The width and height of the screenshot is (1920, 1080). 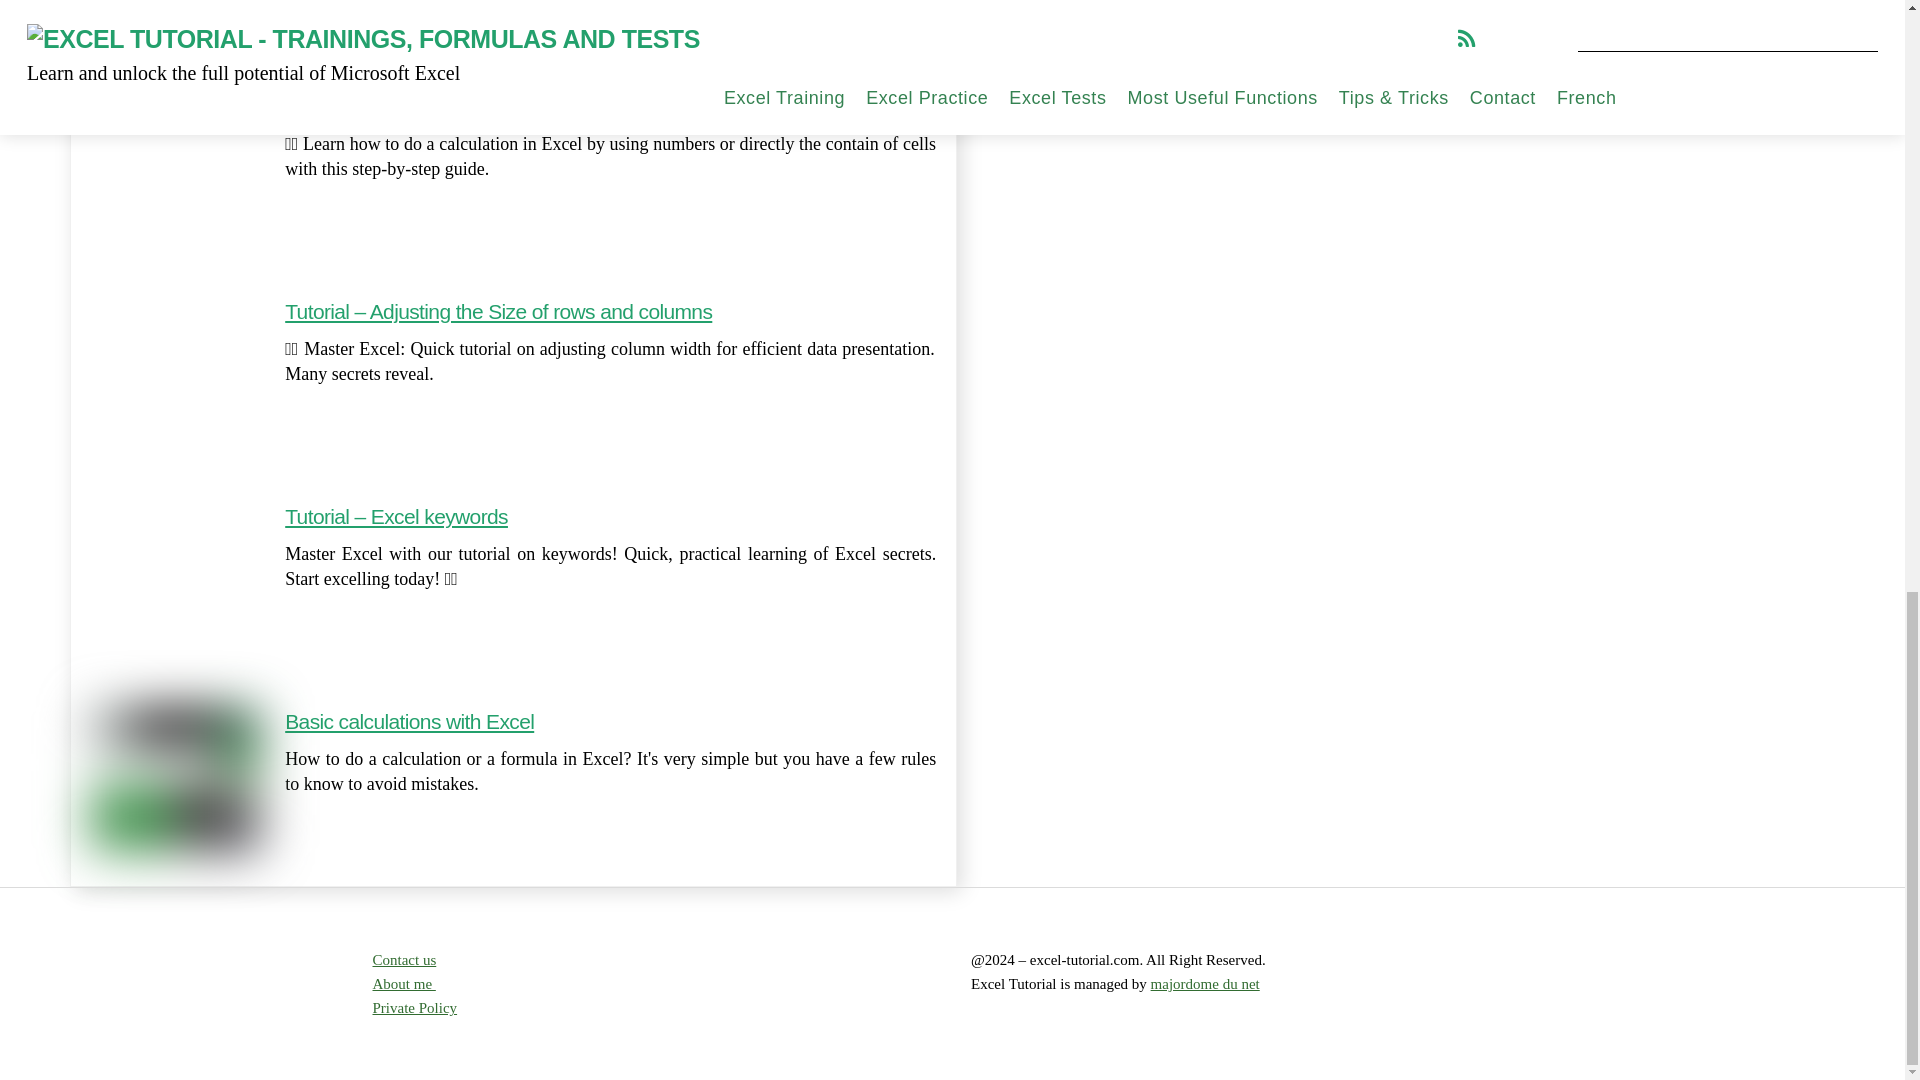 I want to click on picto formation 1, so click(x=174, y=589).